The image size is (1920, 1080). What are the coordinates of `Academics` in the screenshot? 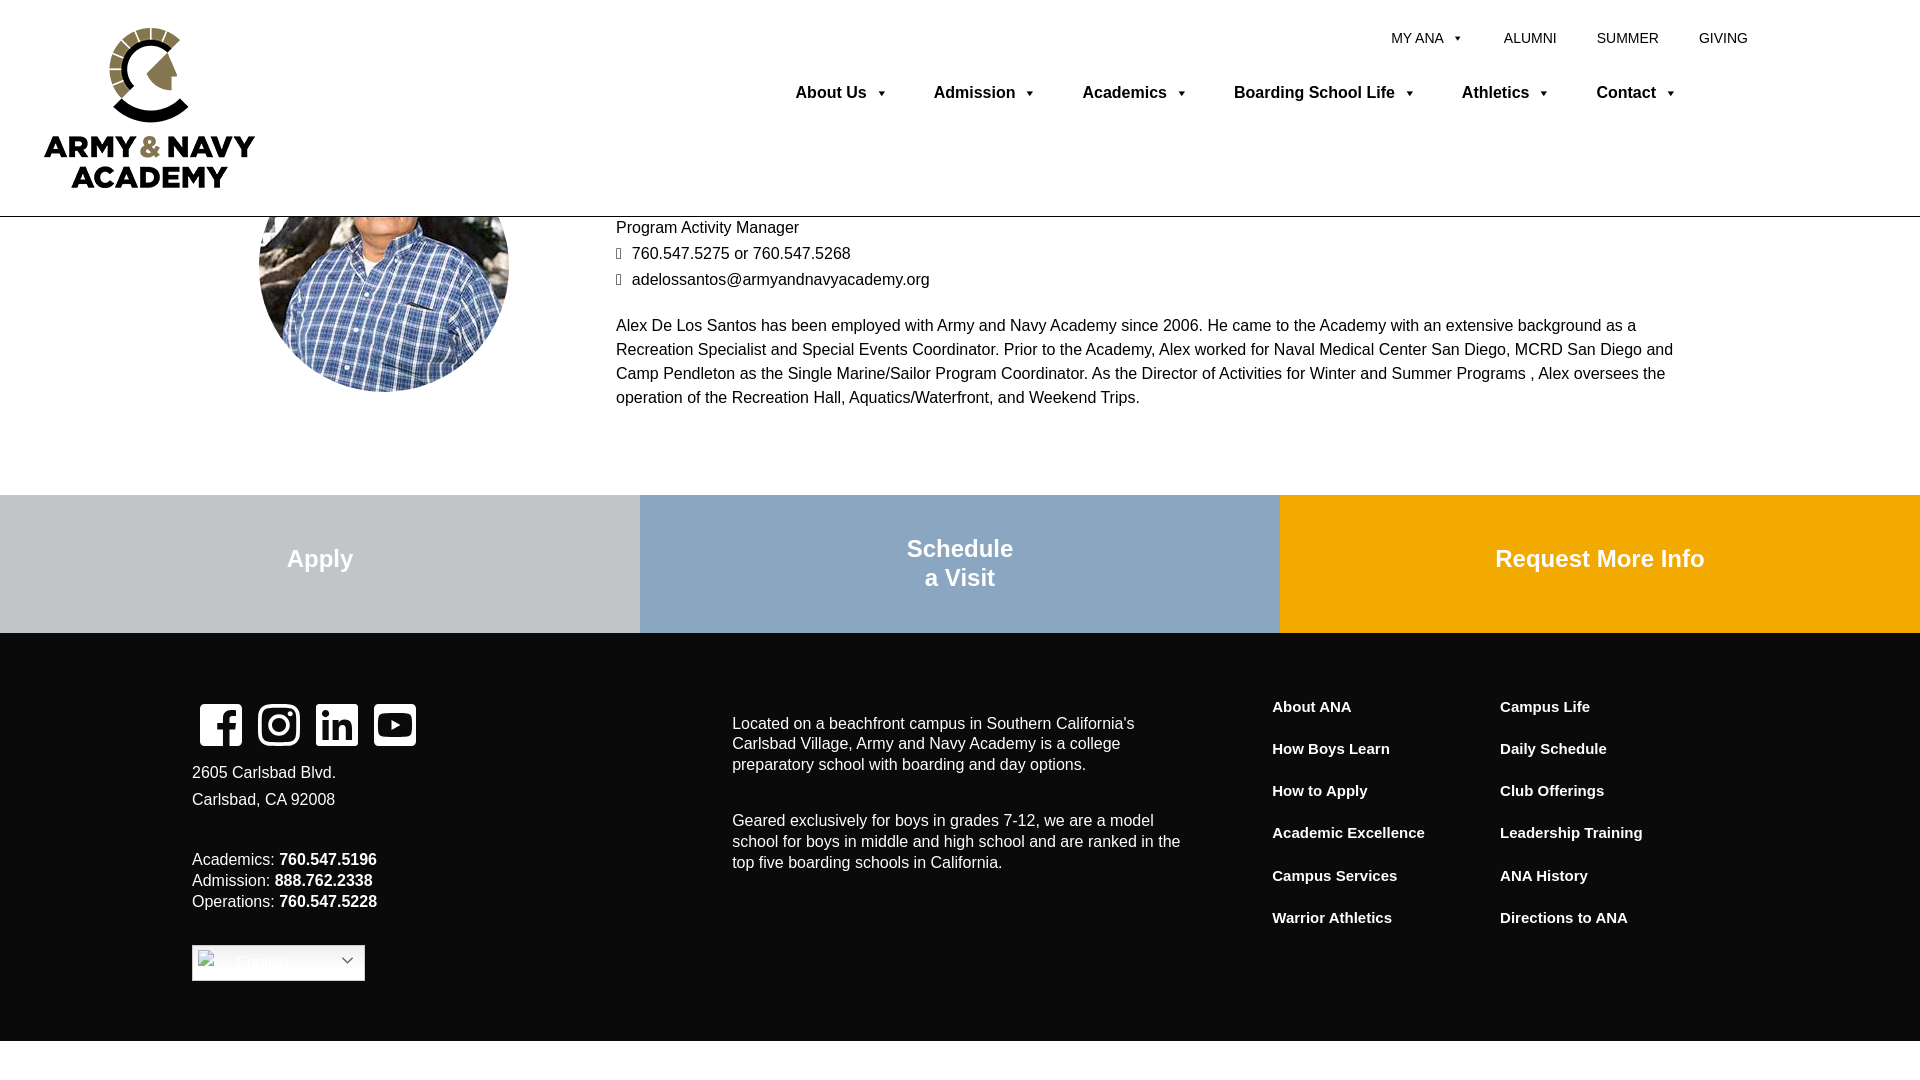 It's located at (1132, 92).